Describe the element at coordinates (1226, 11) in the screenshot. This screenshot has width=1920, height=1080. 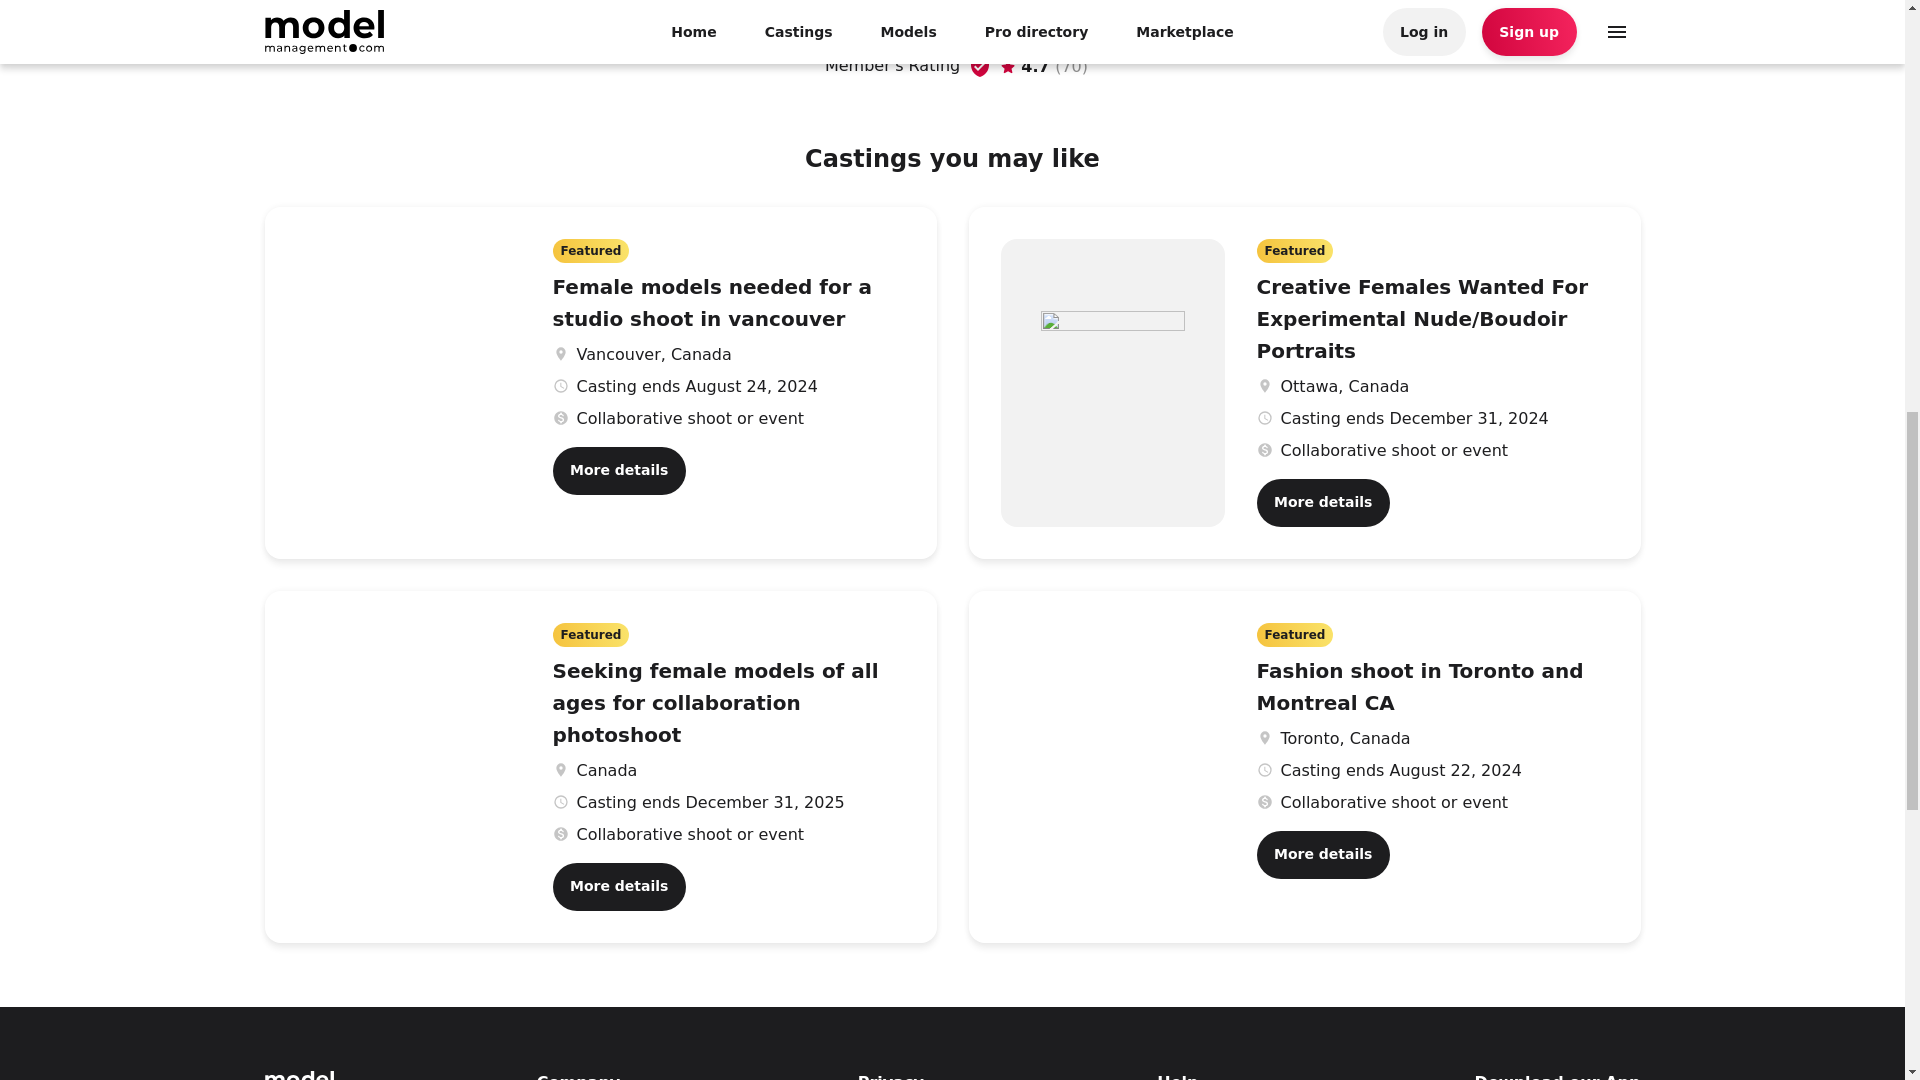
I see `Premium Unlimited` at that location.